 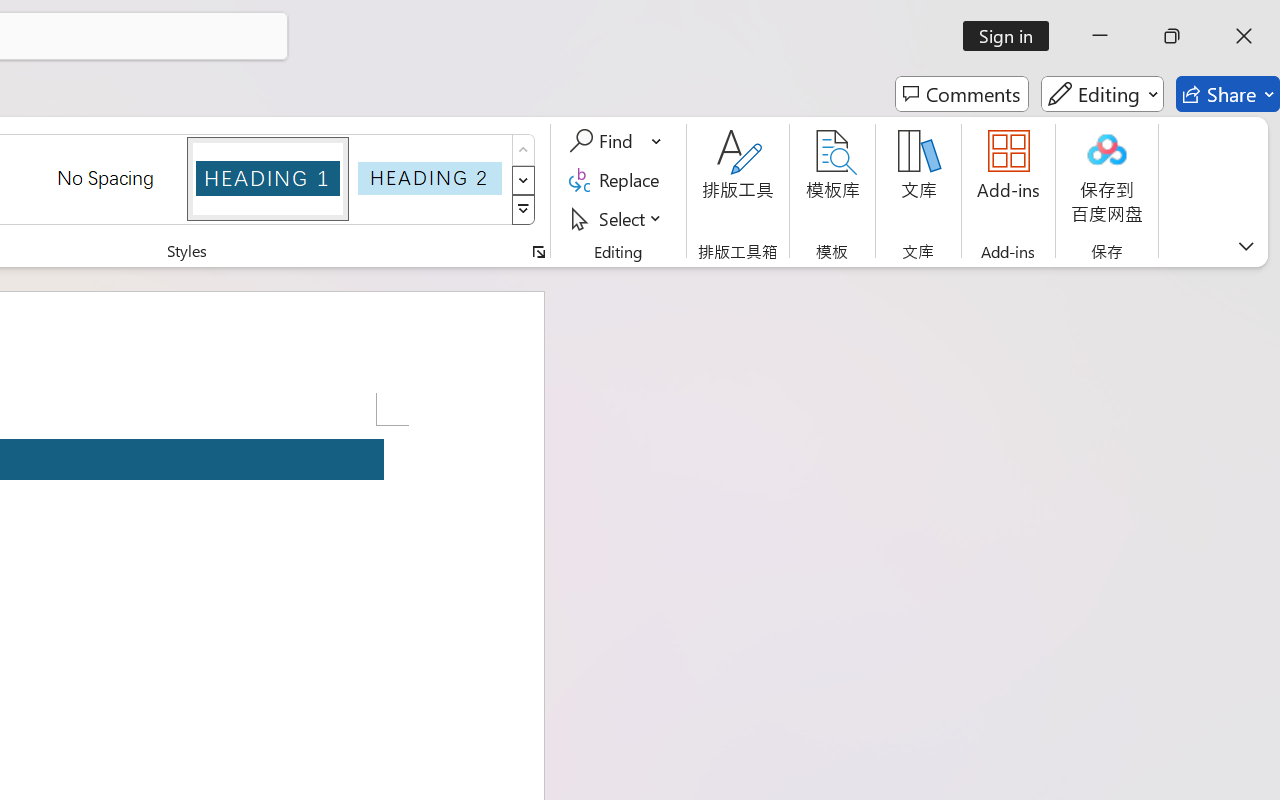 What do you see at coordinates (1212, 265) in the screenshot?
I see `No thanks` at bounding box center [1212, 265].